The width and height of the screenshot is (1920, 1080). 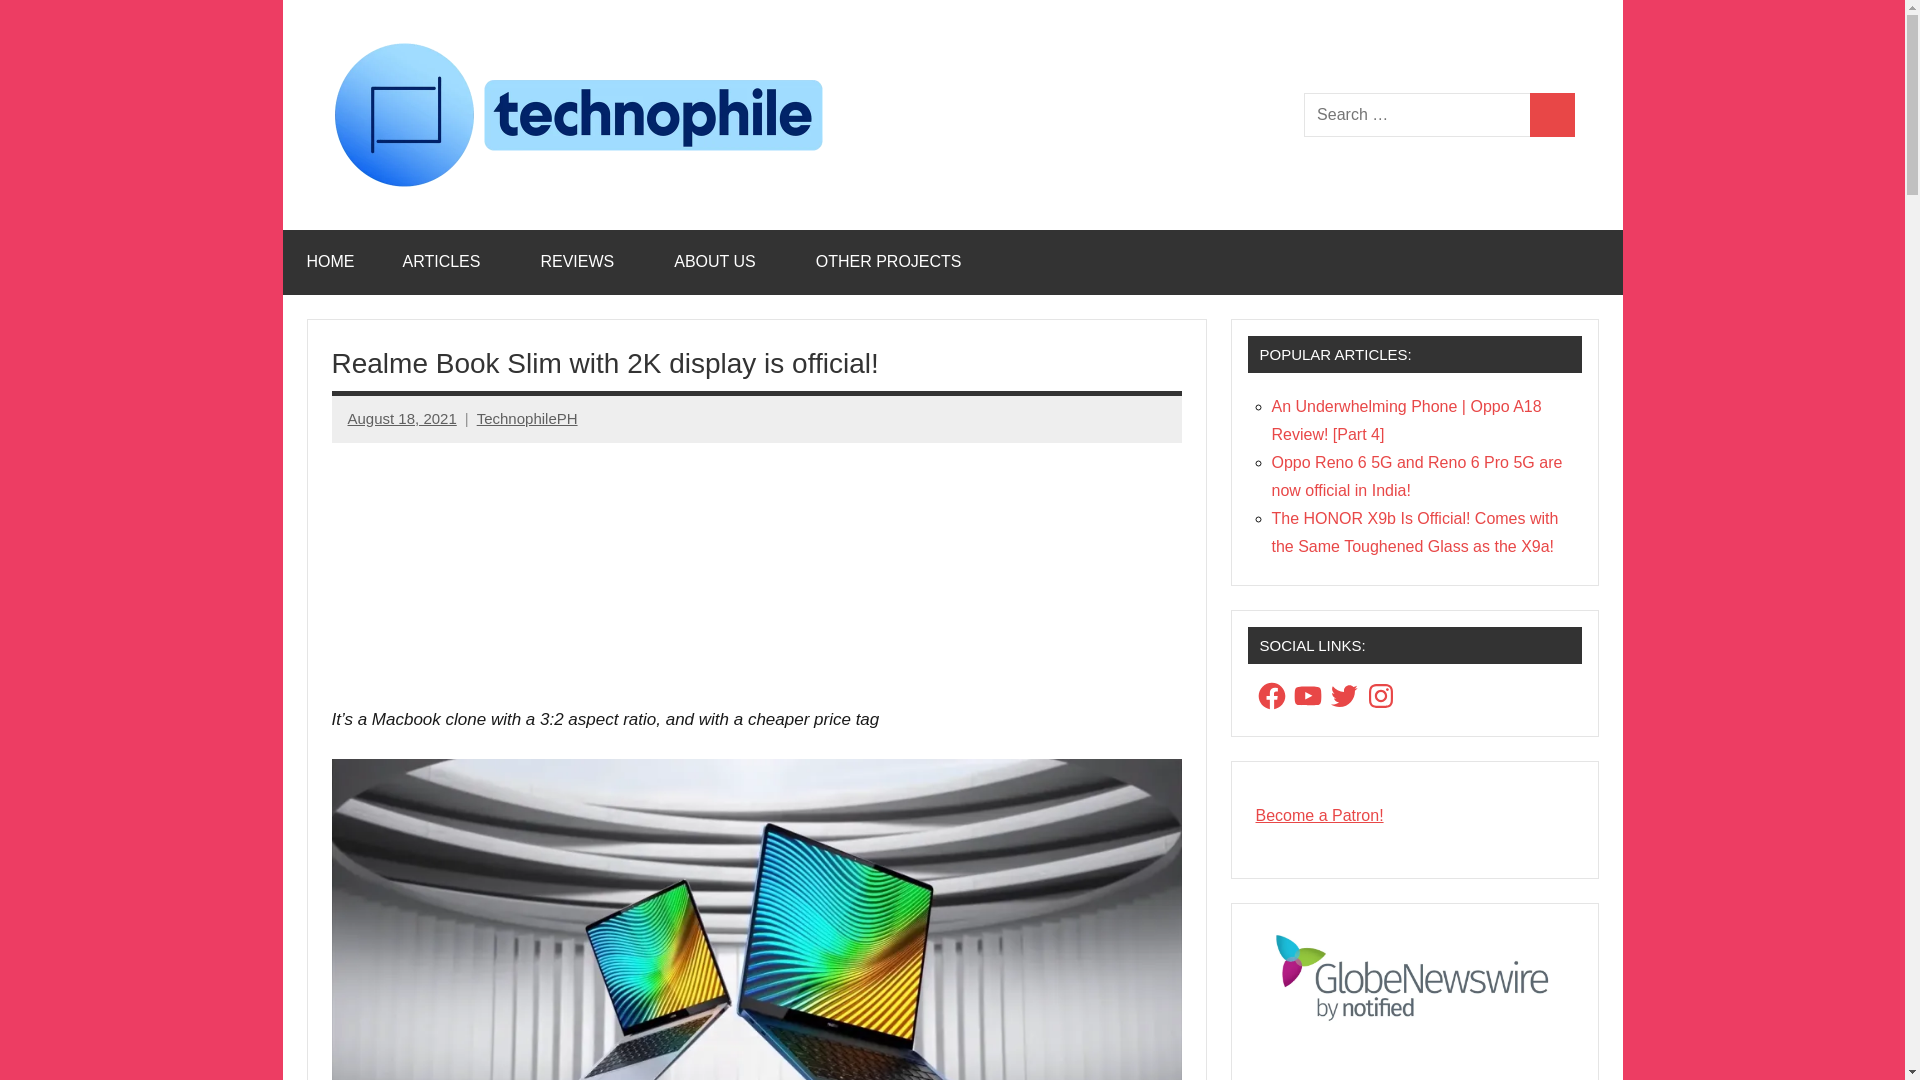 I want to click on ABOUT US, so click(x=720, y=262).